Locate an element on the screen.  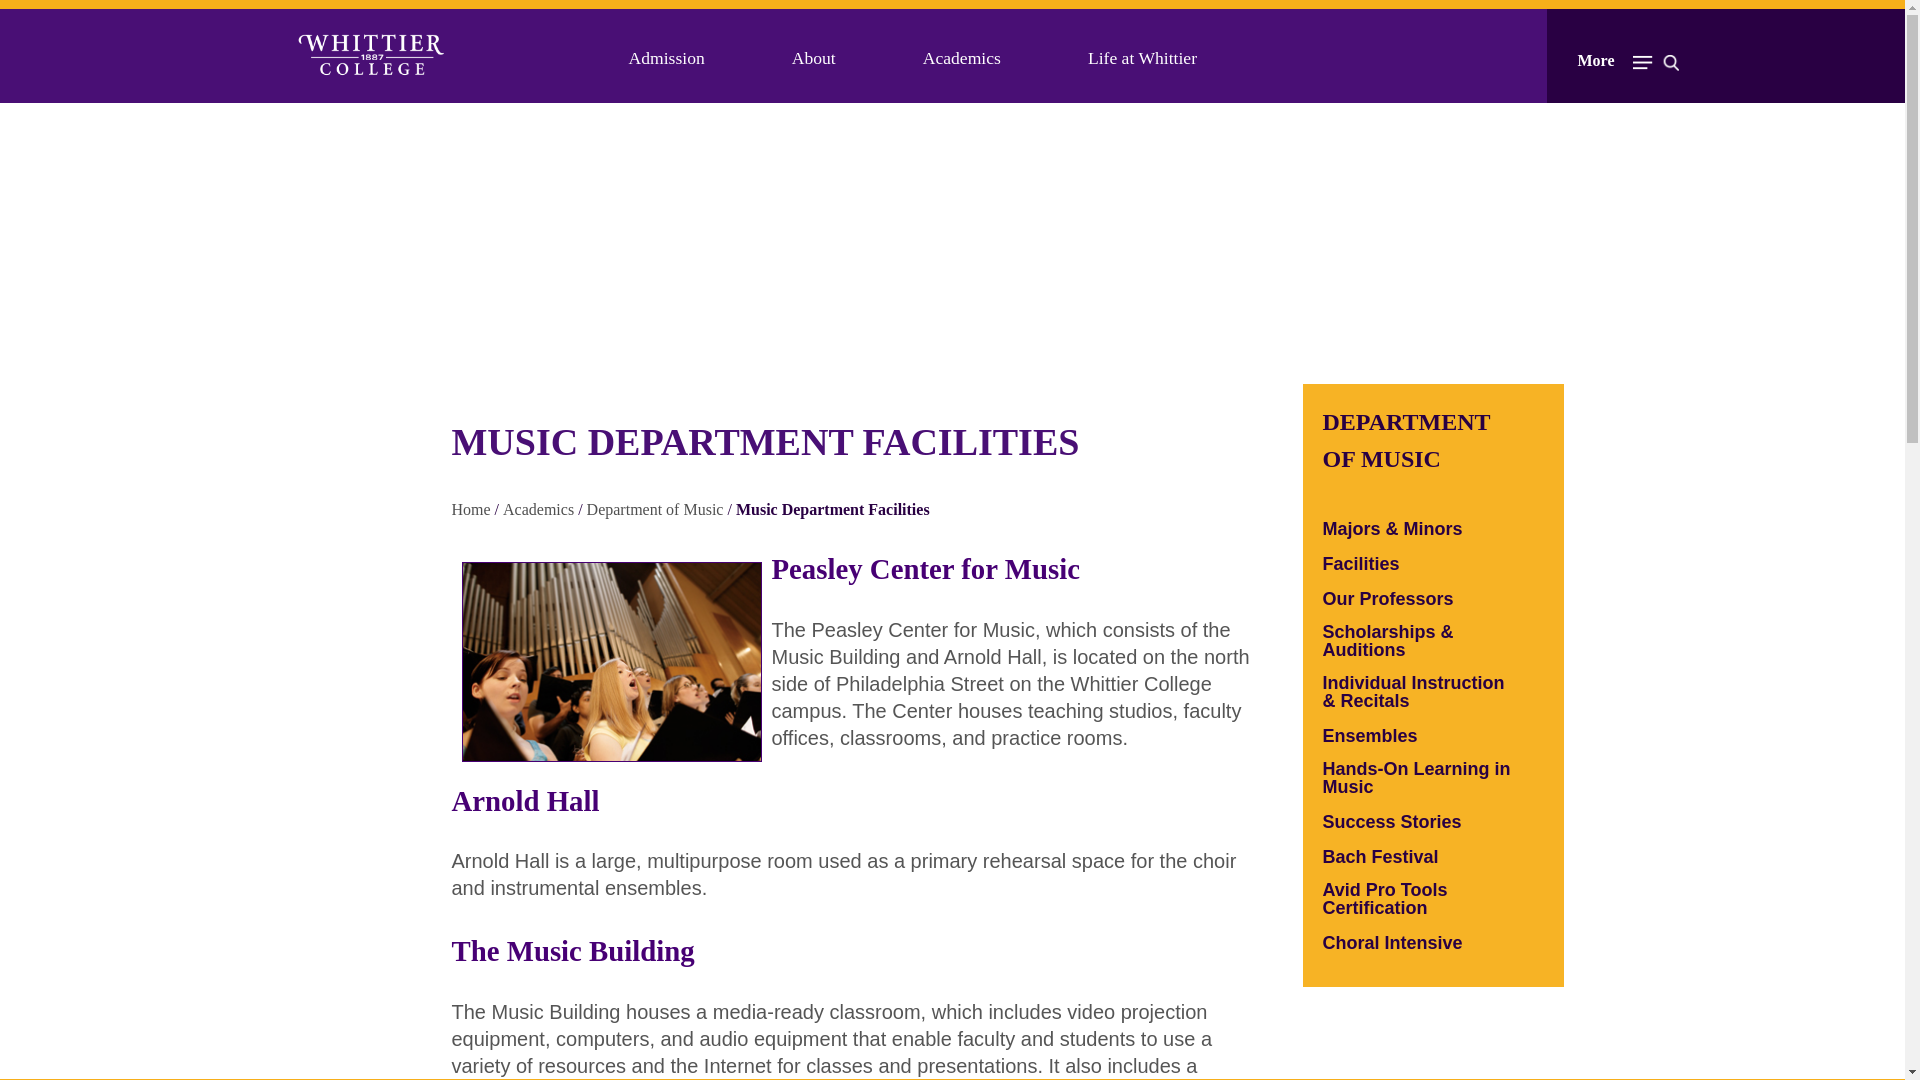
Academics is located at coordinates (962, 58).